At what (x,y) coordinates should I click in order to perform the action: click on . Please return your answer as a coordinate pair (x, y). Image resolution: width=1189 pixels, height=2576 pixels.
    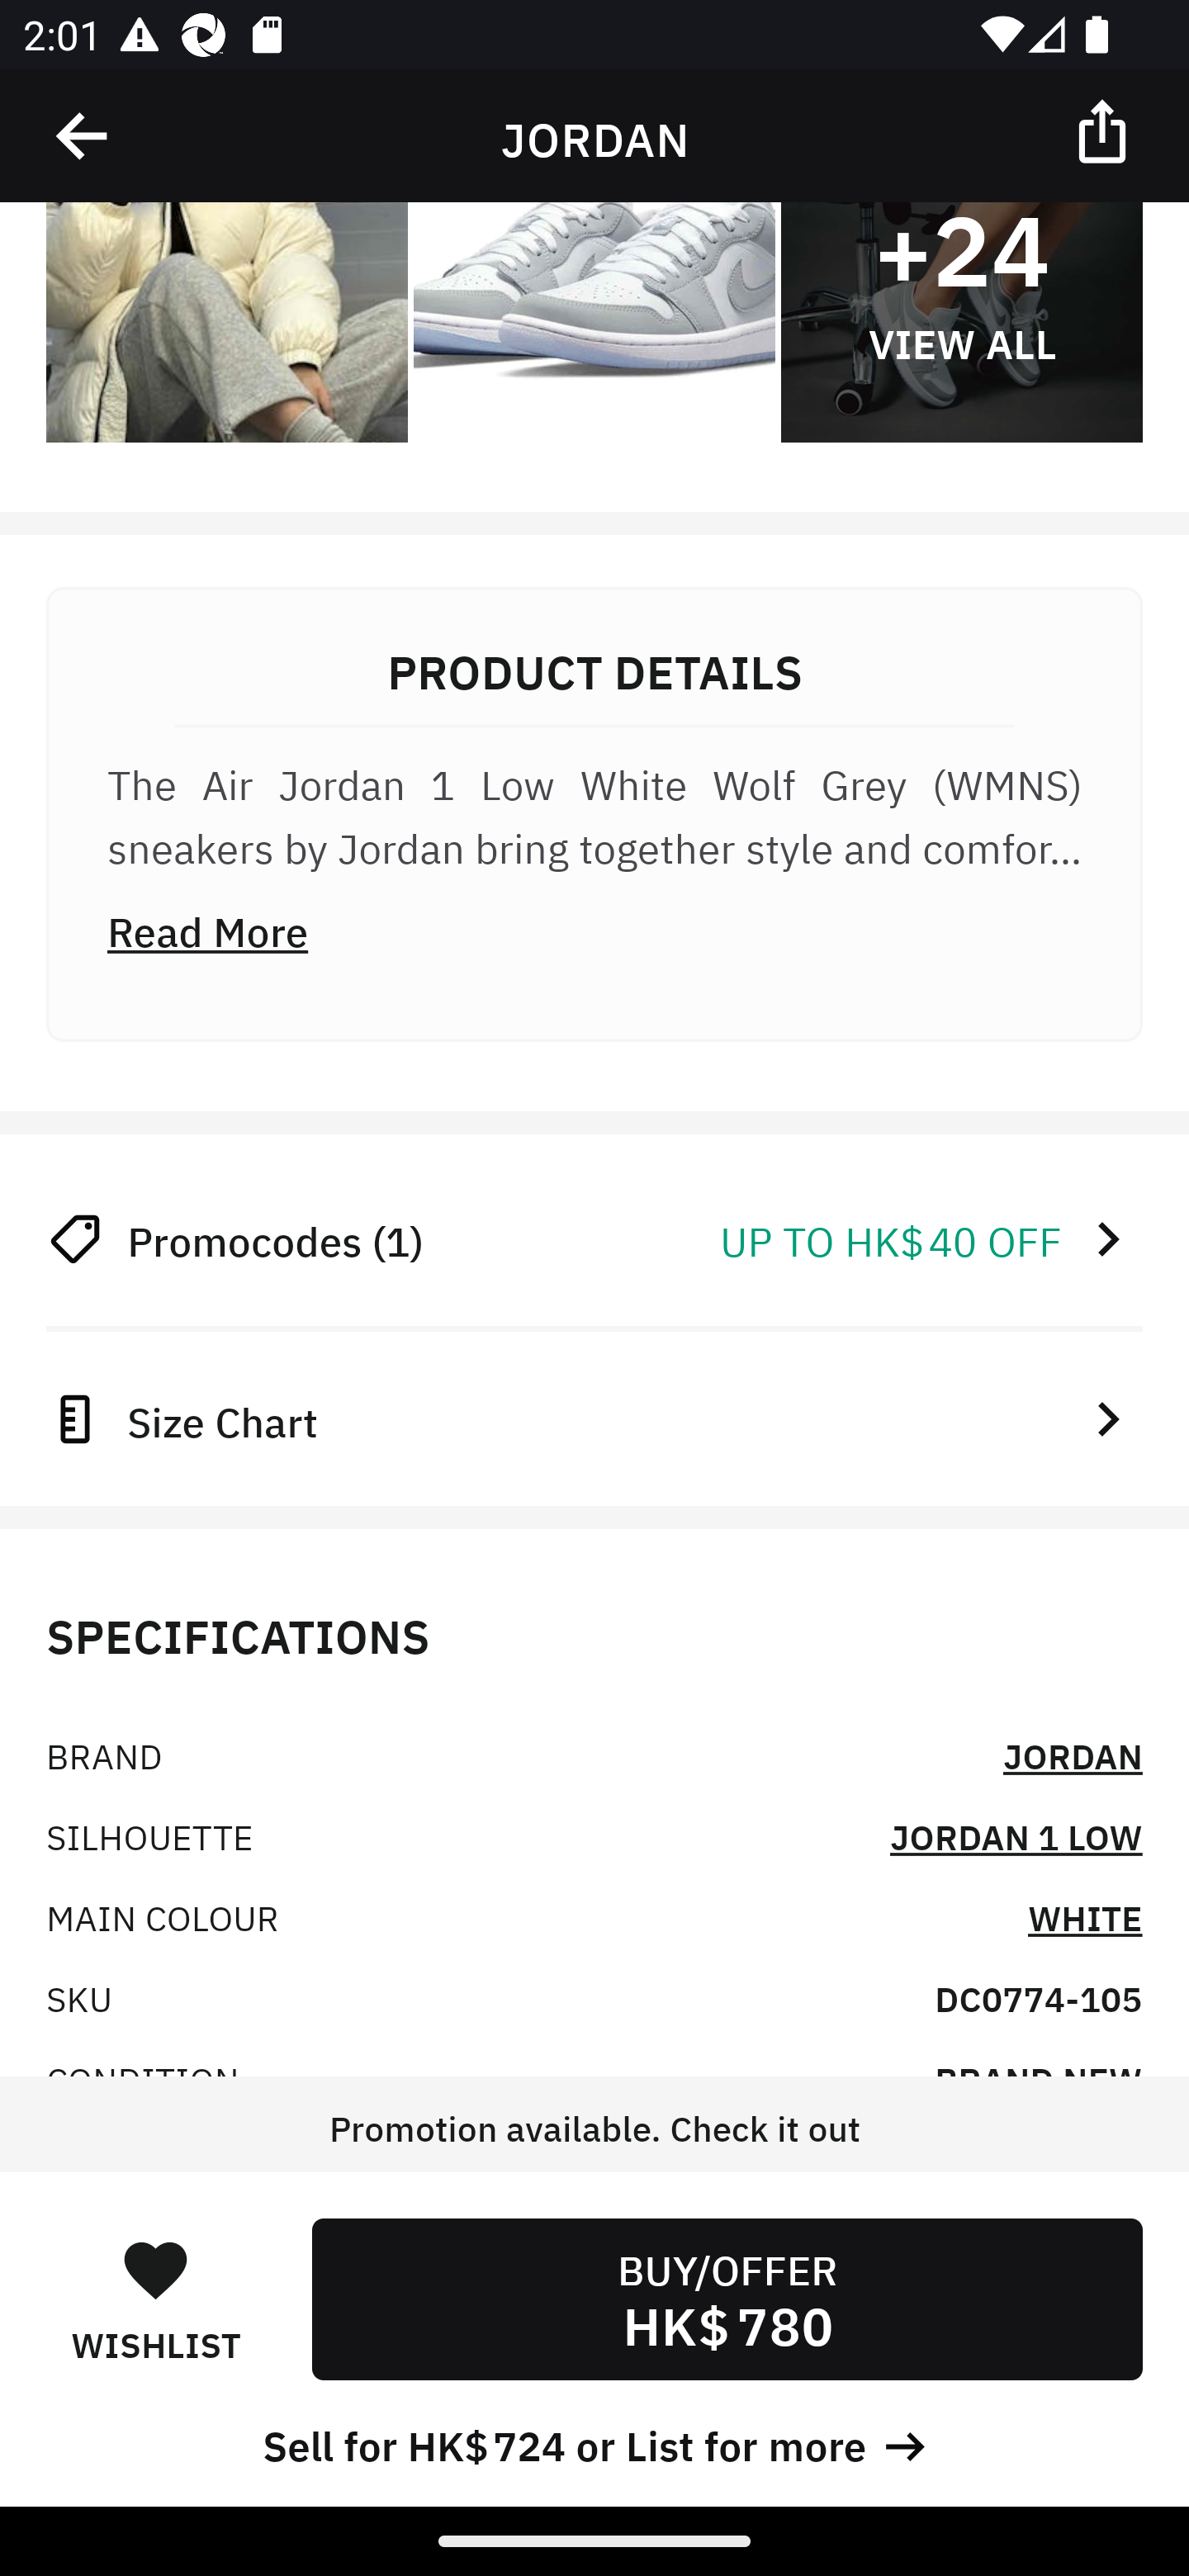
    Looking at the image, I should click on (83, 136).